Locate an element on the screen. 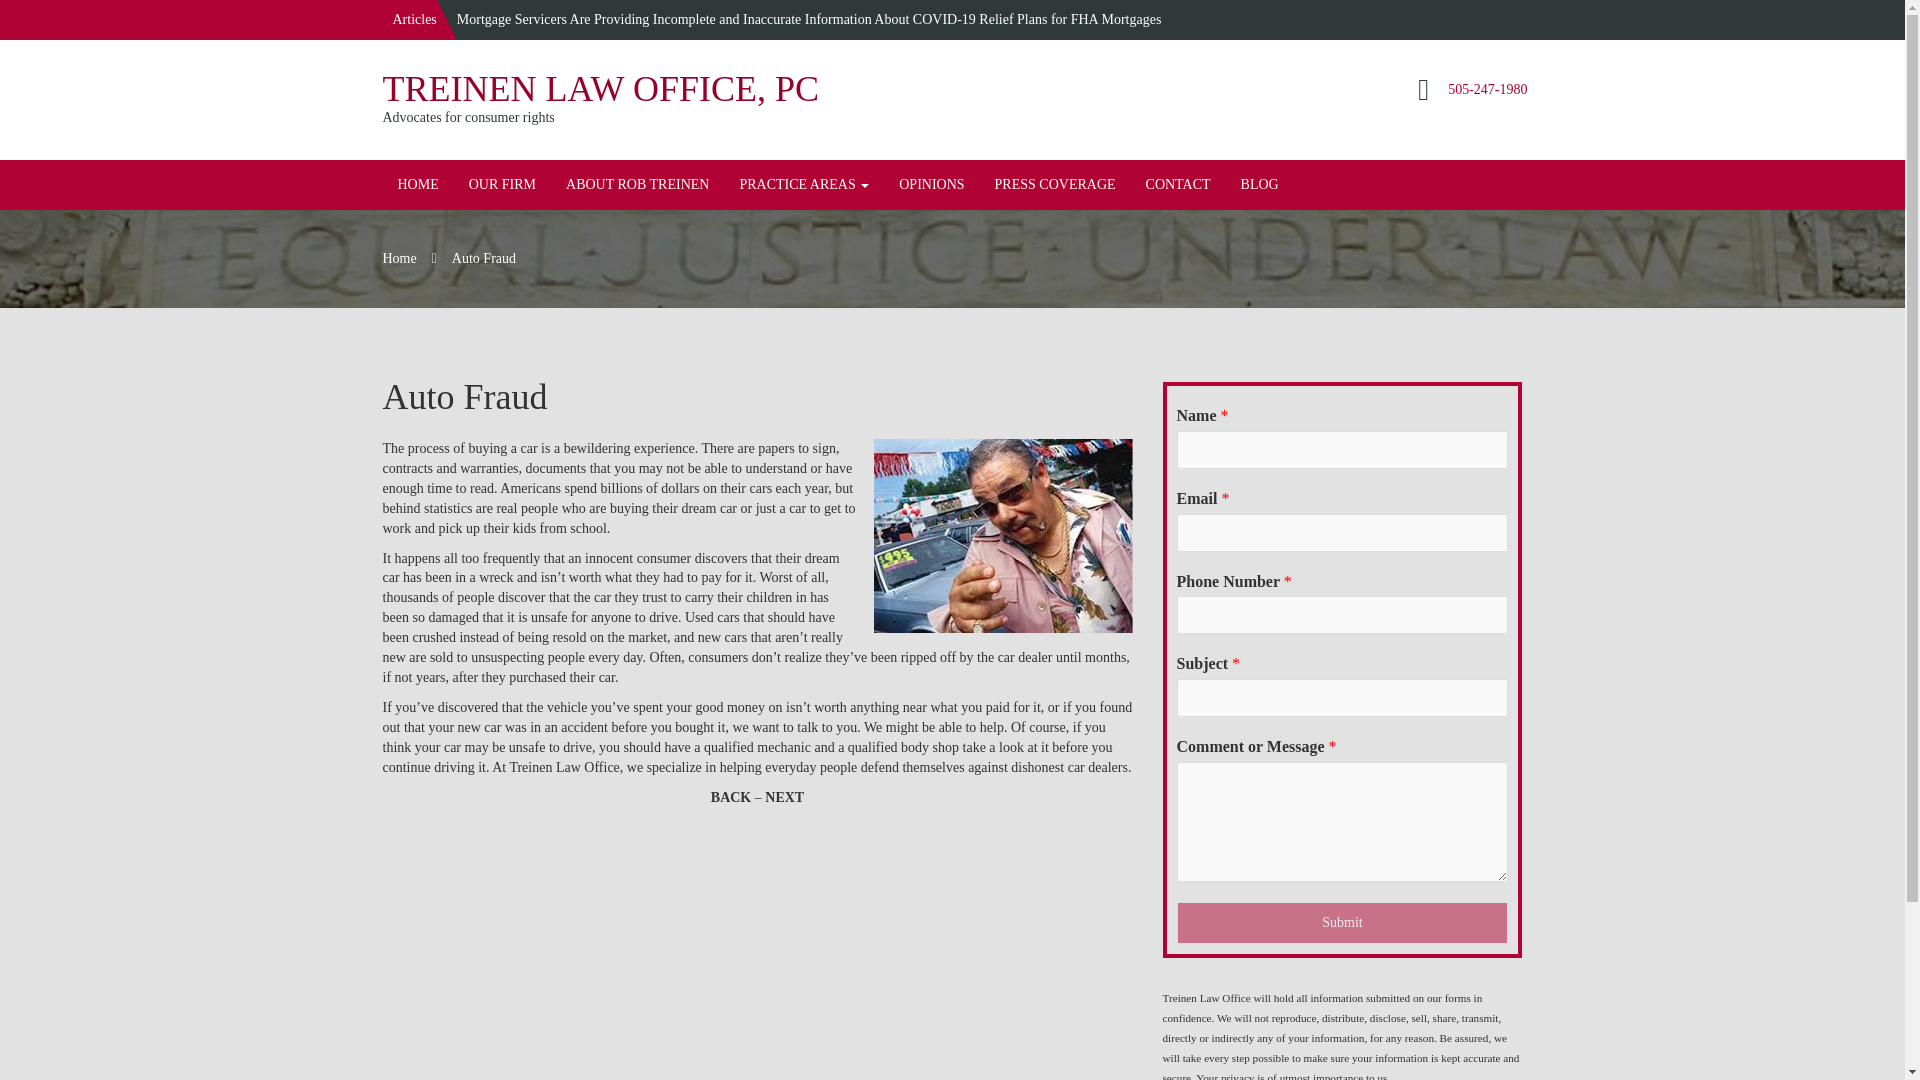 The width and height of the screenshot is (1920, 1080). BACK is located at coordinates (730, 796).